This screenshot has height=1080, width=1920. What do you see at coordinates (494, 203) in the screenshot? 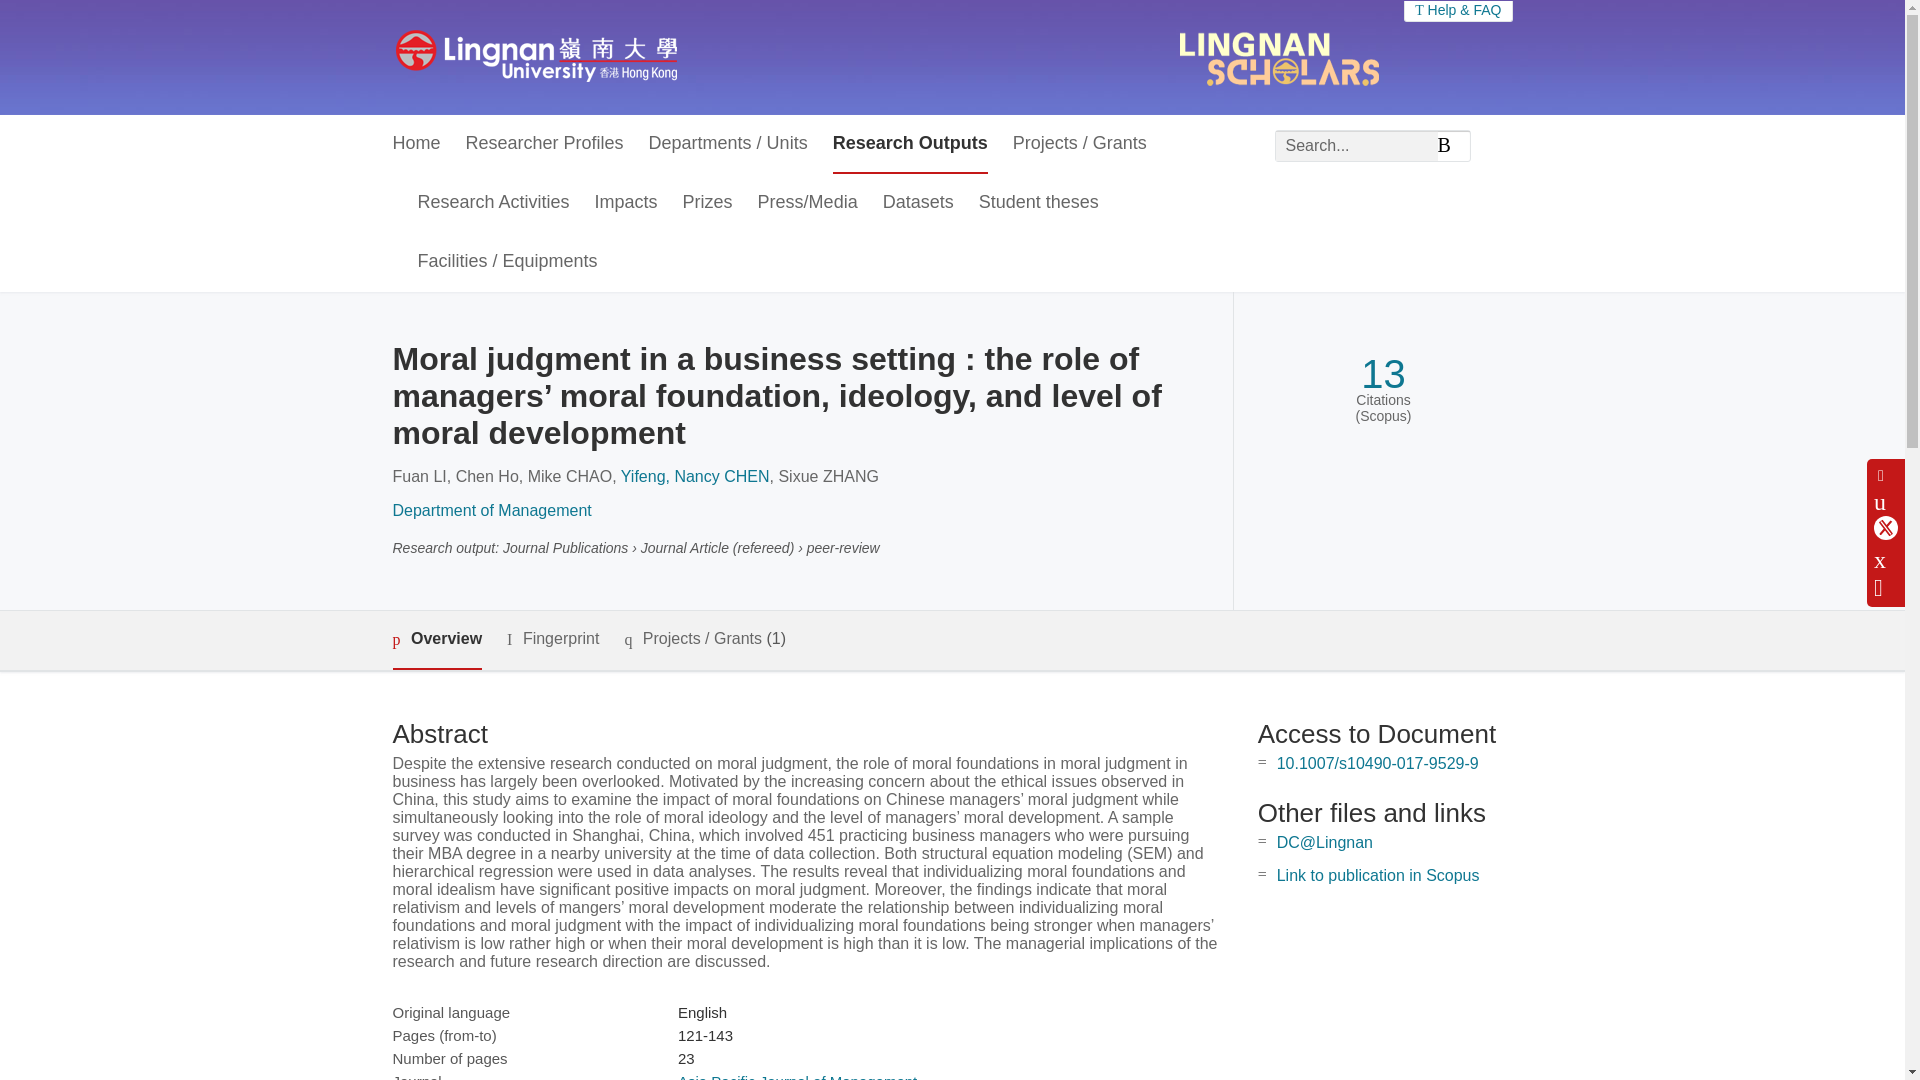
I see `Research Activities` at bounding box center [494, 203].